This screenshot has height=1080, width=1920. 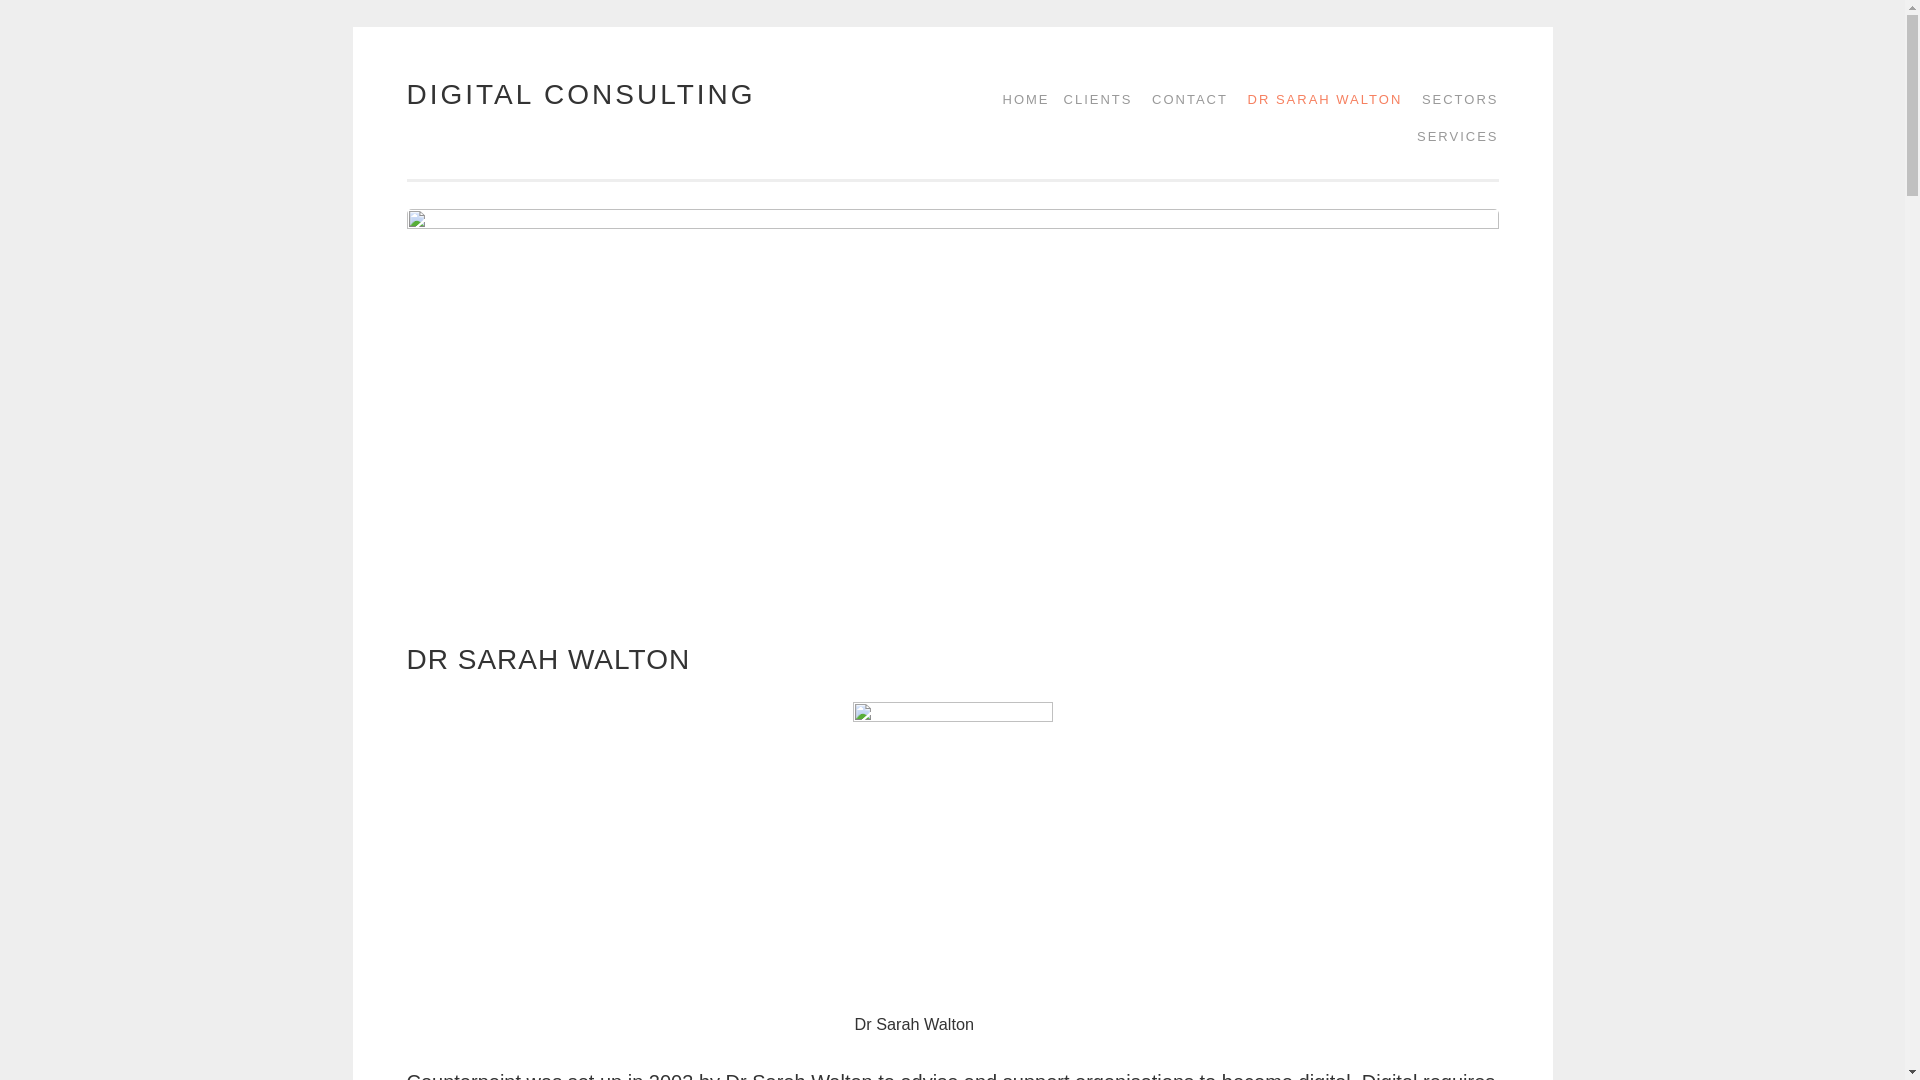 I want to click on CLIENTS, so click(x=1091, y=99).